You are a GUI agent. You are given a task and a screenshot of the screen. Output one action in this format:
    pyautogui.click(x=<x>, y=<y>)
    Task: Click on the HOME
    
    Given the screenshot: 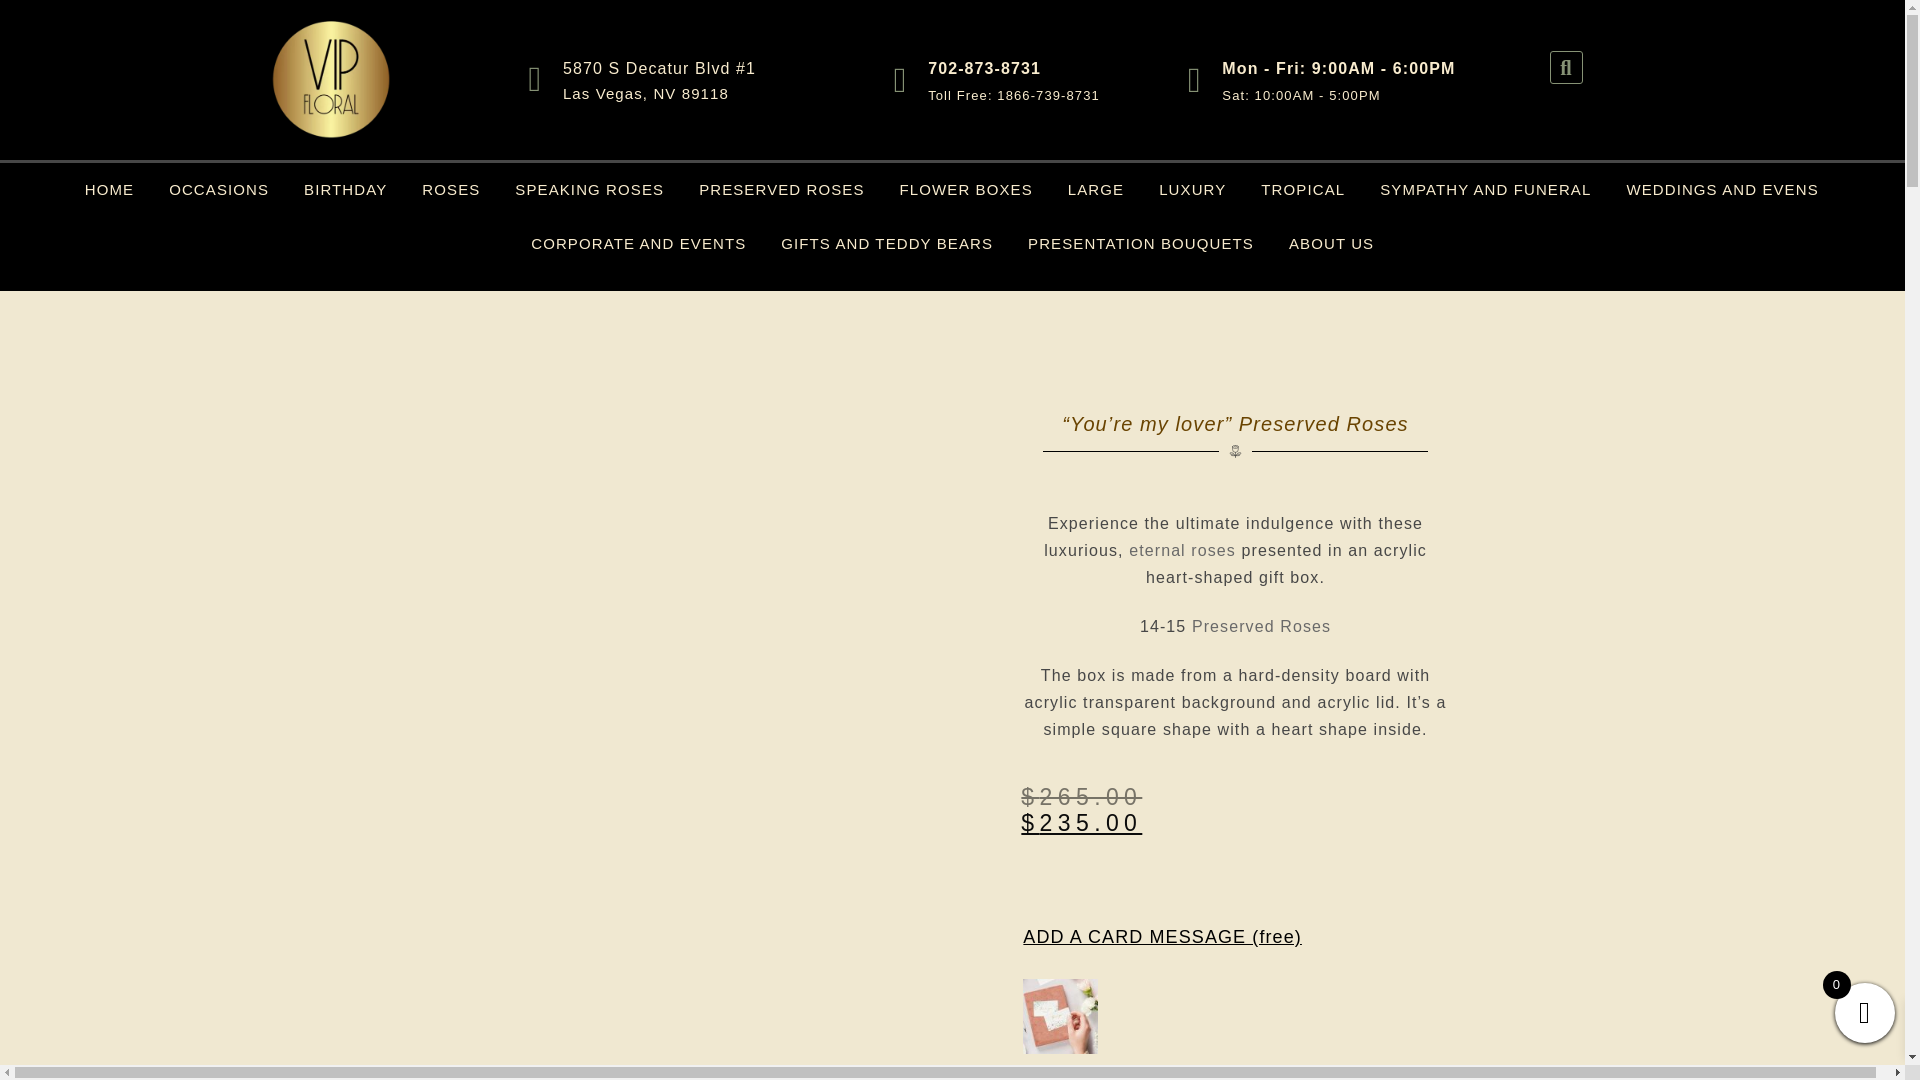 What is the action you would take?
    pyautogui.click(x=109, y=190)
    